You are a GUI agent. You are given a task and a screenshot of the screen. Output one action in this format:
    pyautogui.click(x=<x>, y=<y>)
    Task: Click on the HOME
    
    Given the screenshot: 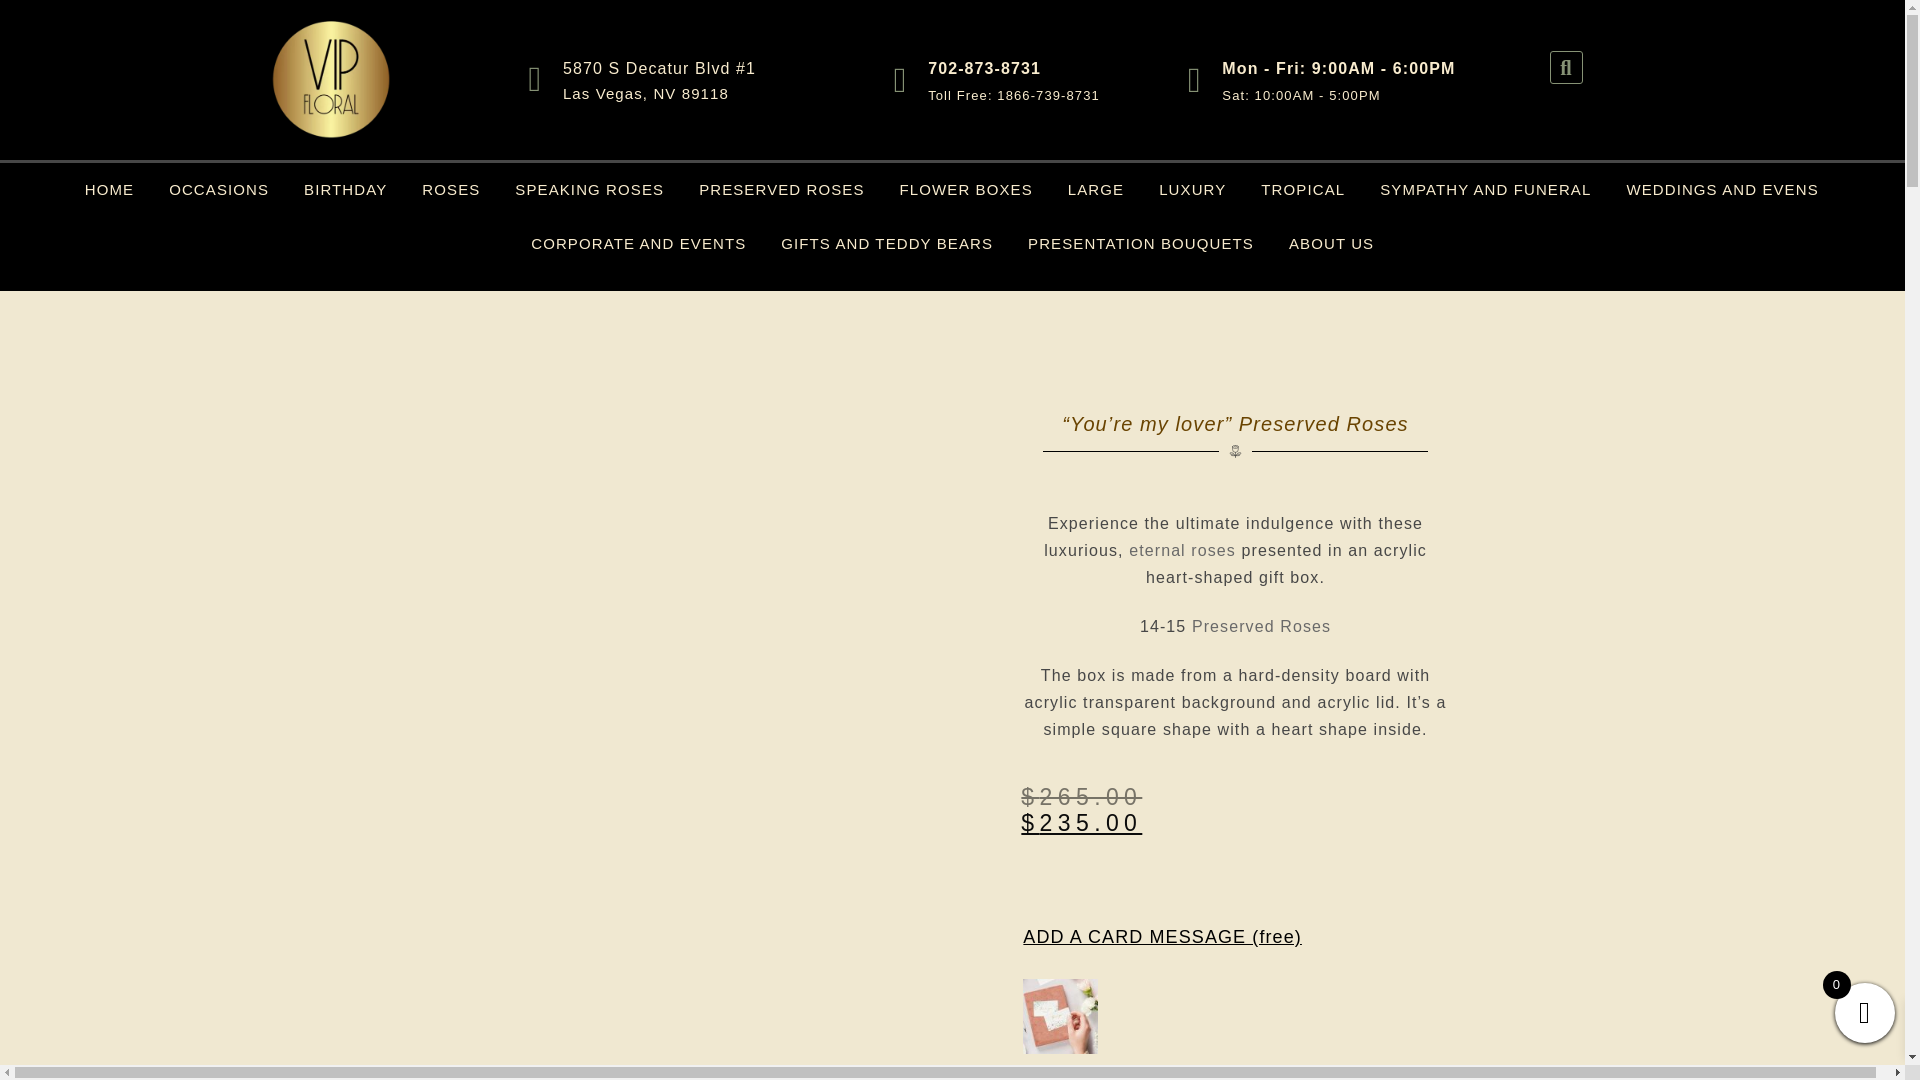 What is the action you would take?
    pyautogui.click(x=109, y=190)
    